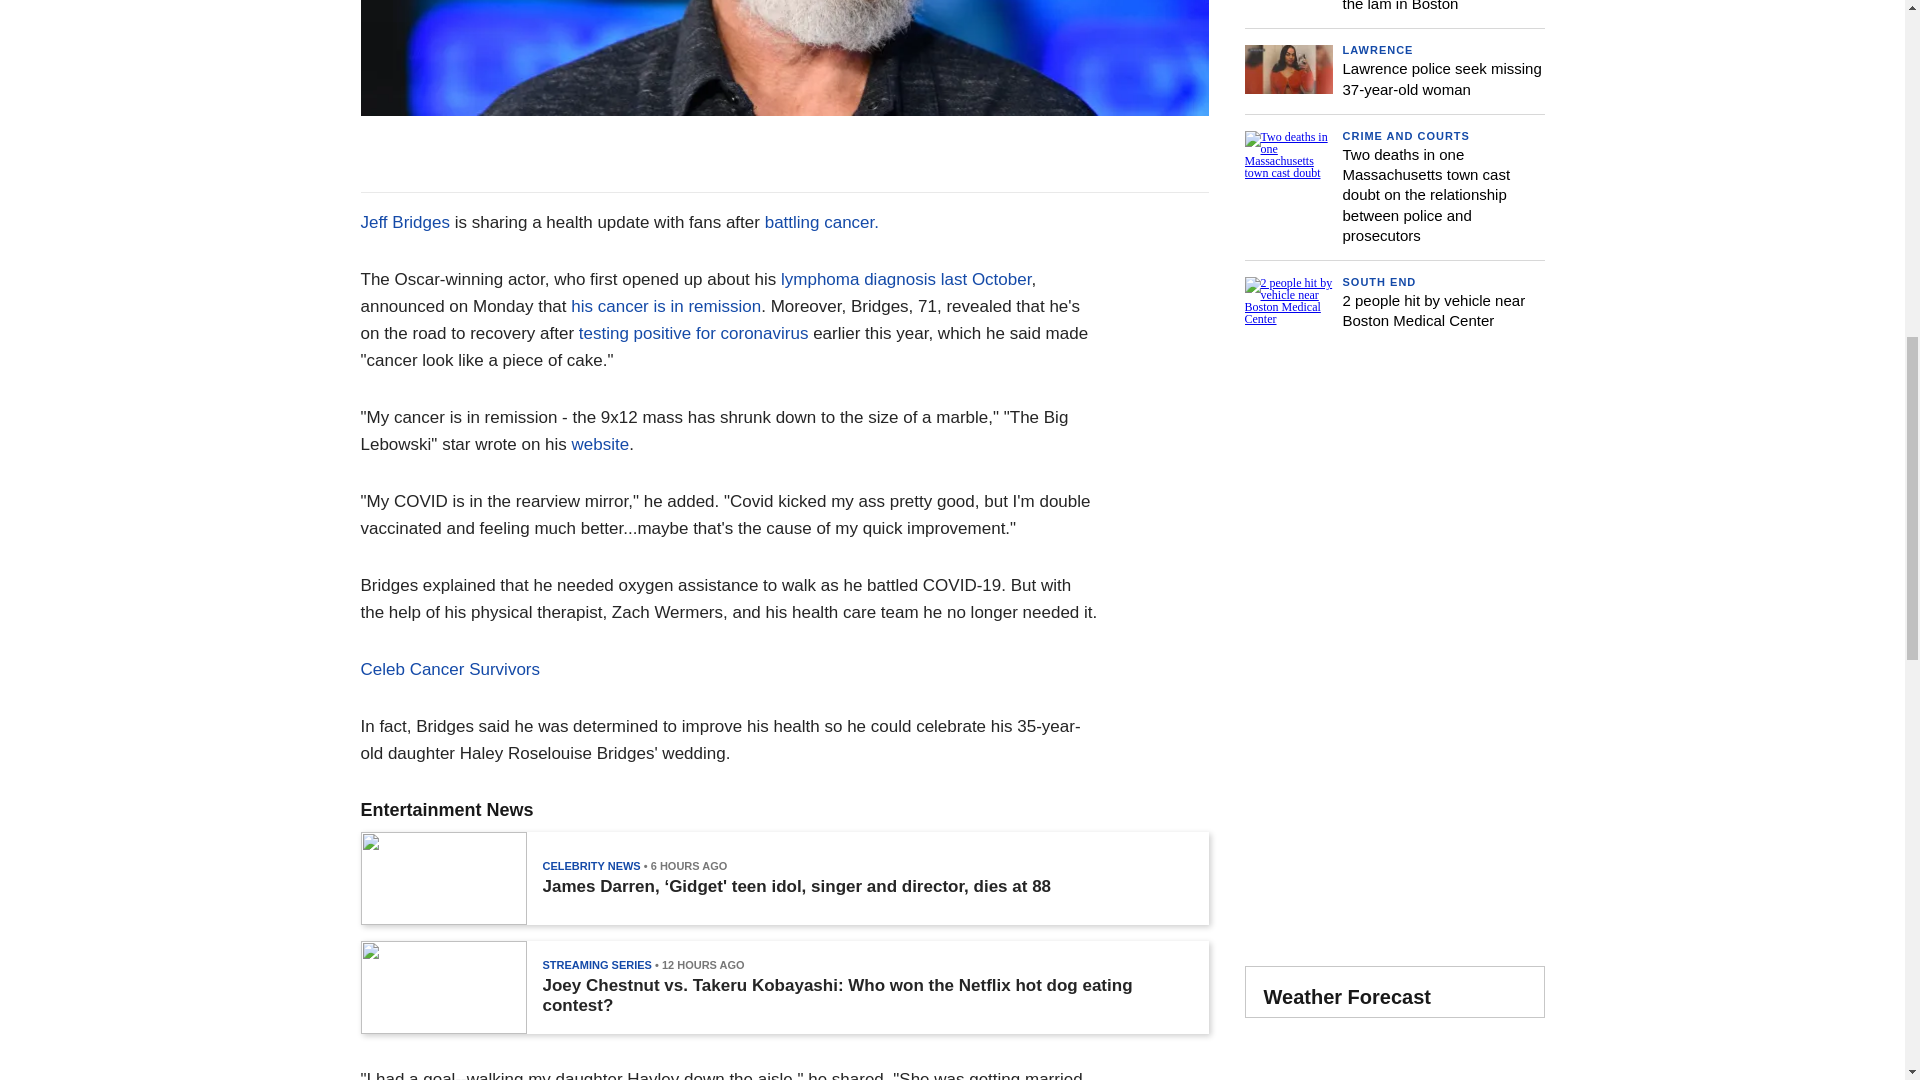 The width and height of the screenshot is (1920, 1080). What do you see at coordinates (450, 669) in the screenshot?
I see `Celeb Cancer Survivors` at bounding box center [450, 669].